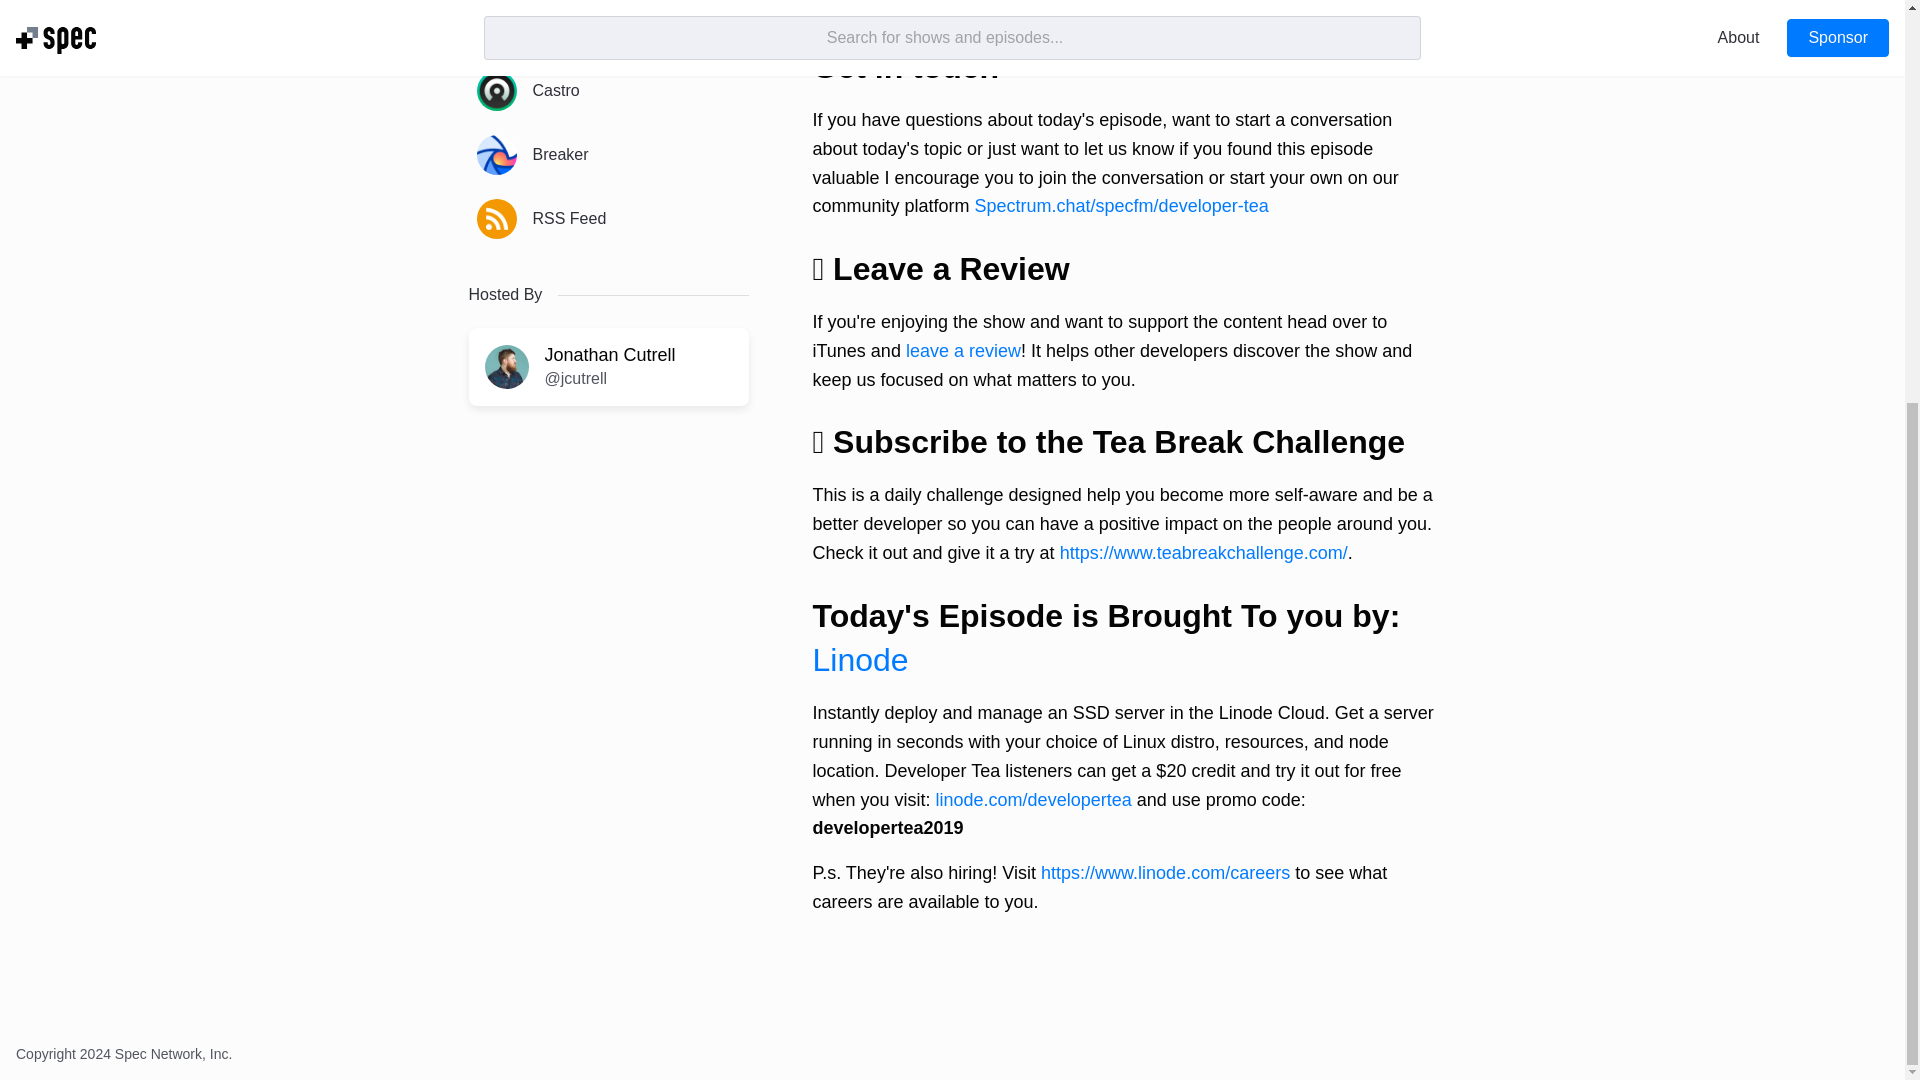 The width and height of the screenshot is (1920, 1080). What do you see at coordinates (608, 28) in the screenshot?
I see `Google Podcasts` at bounding box center [608, 28].